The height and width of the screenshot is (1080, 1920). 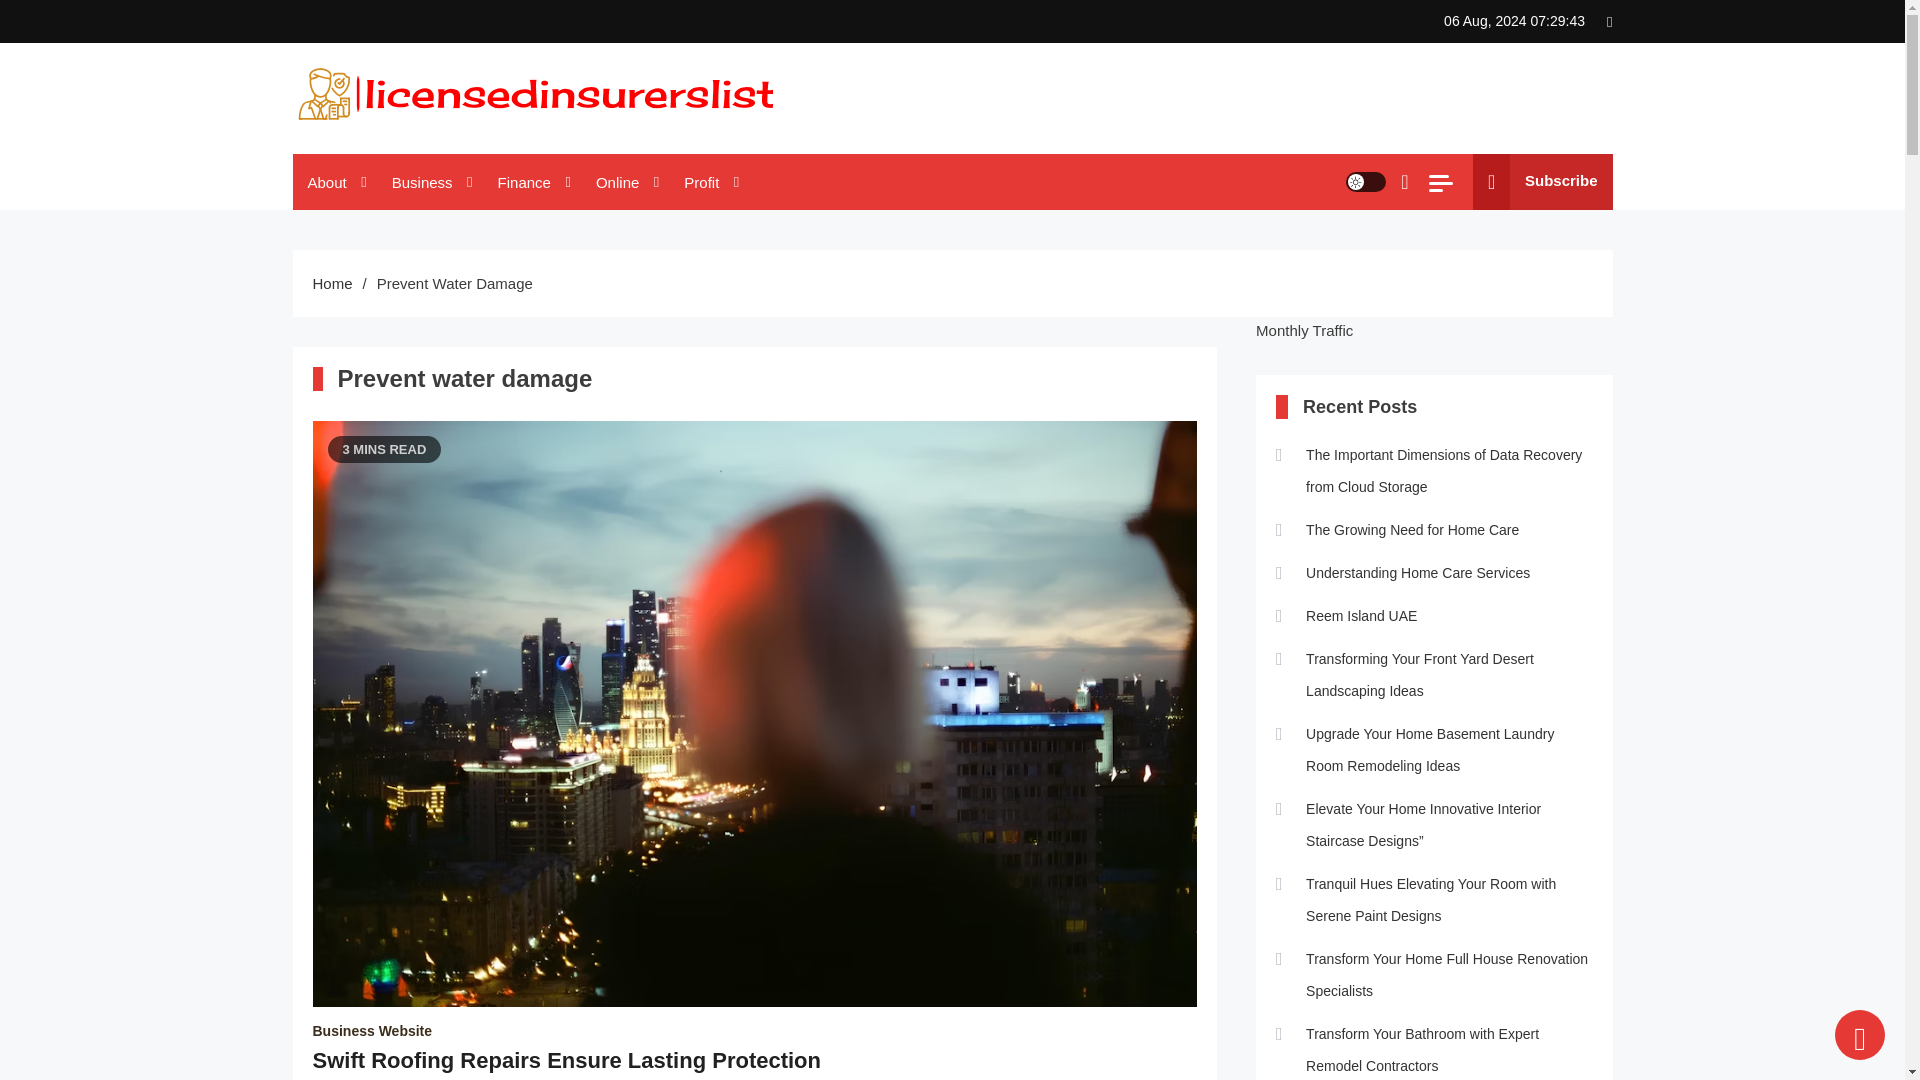 I want to click on Online, so click(x=624, y=182).